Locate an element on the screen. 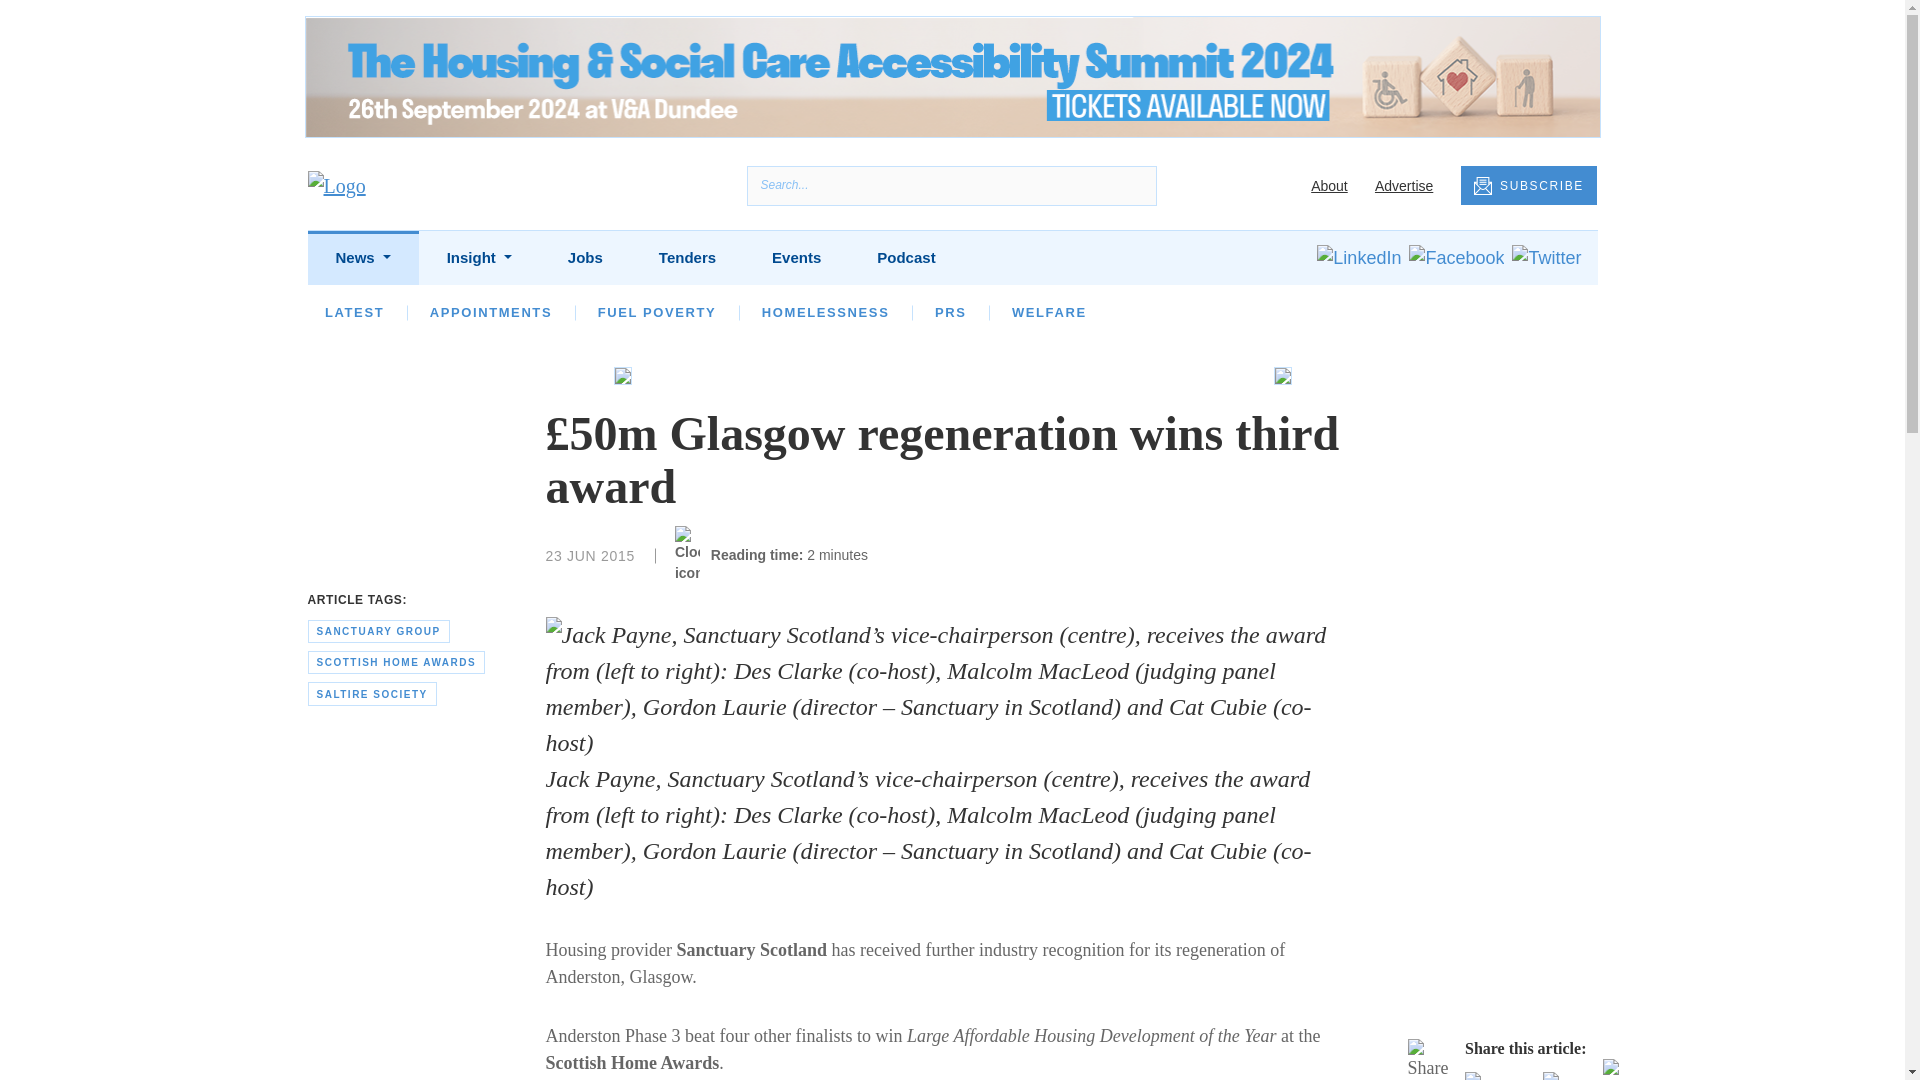 This screenshot has width=1920, height=1080. HOMELESSNESS is located at coordinates (826, 312).